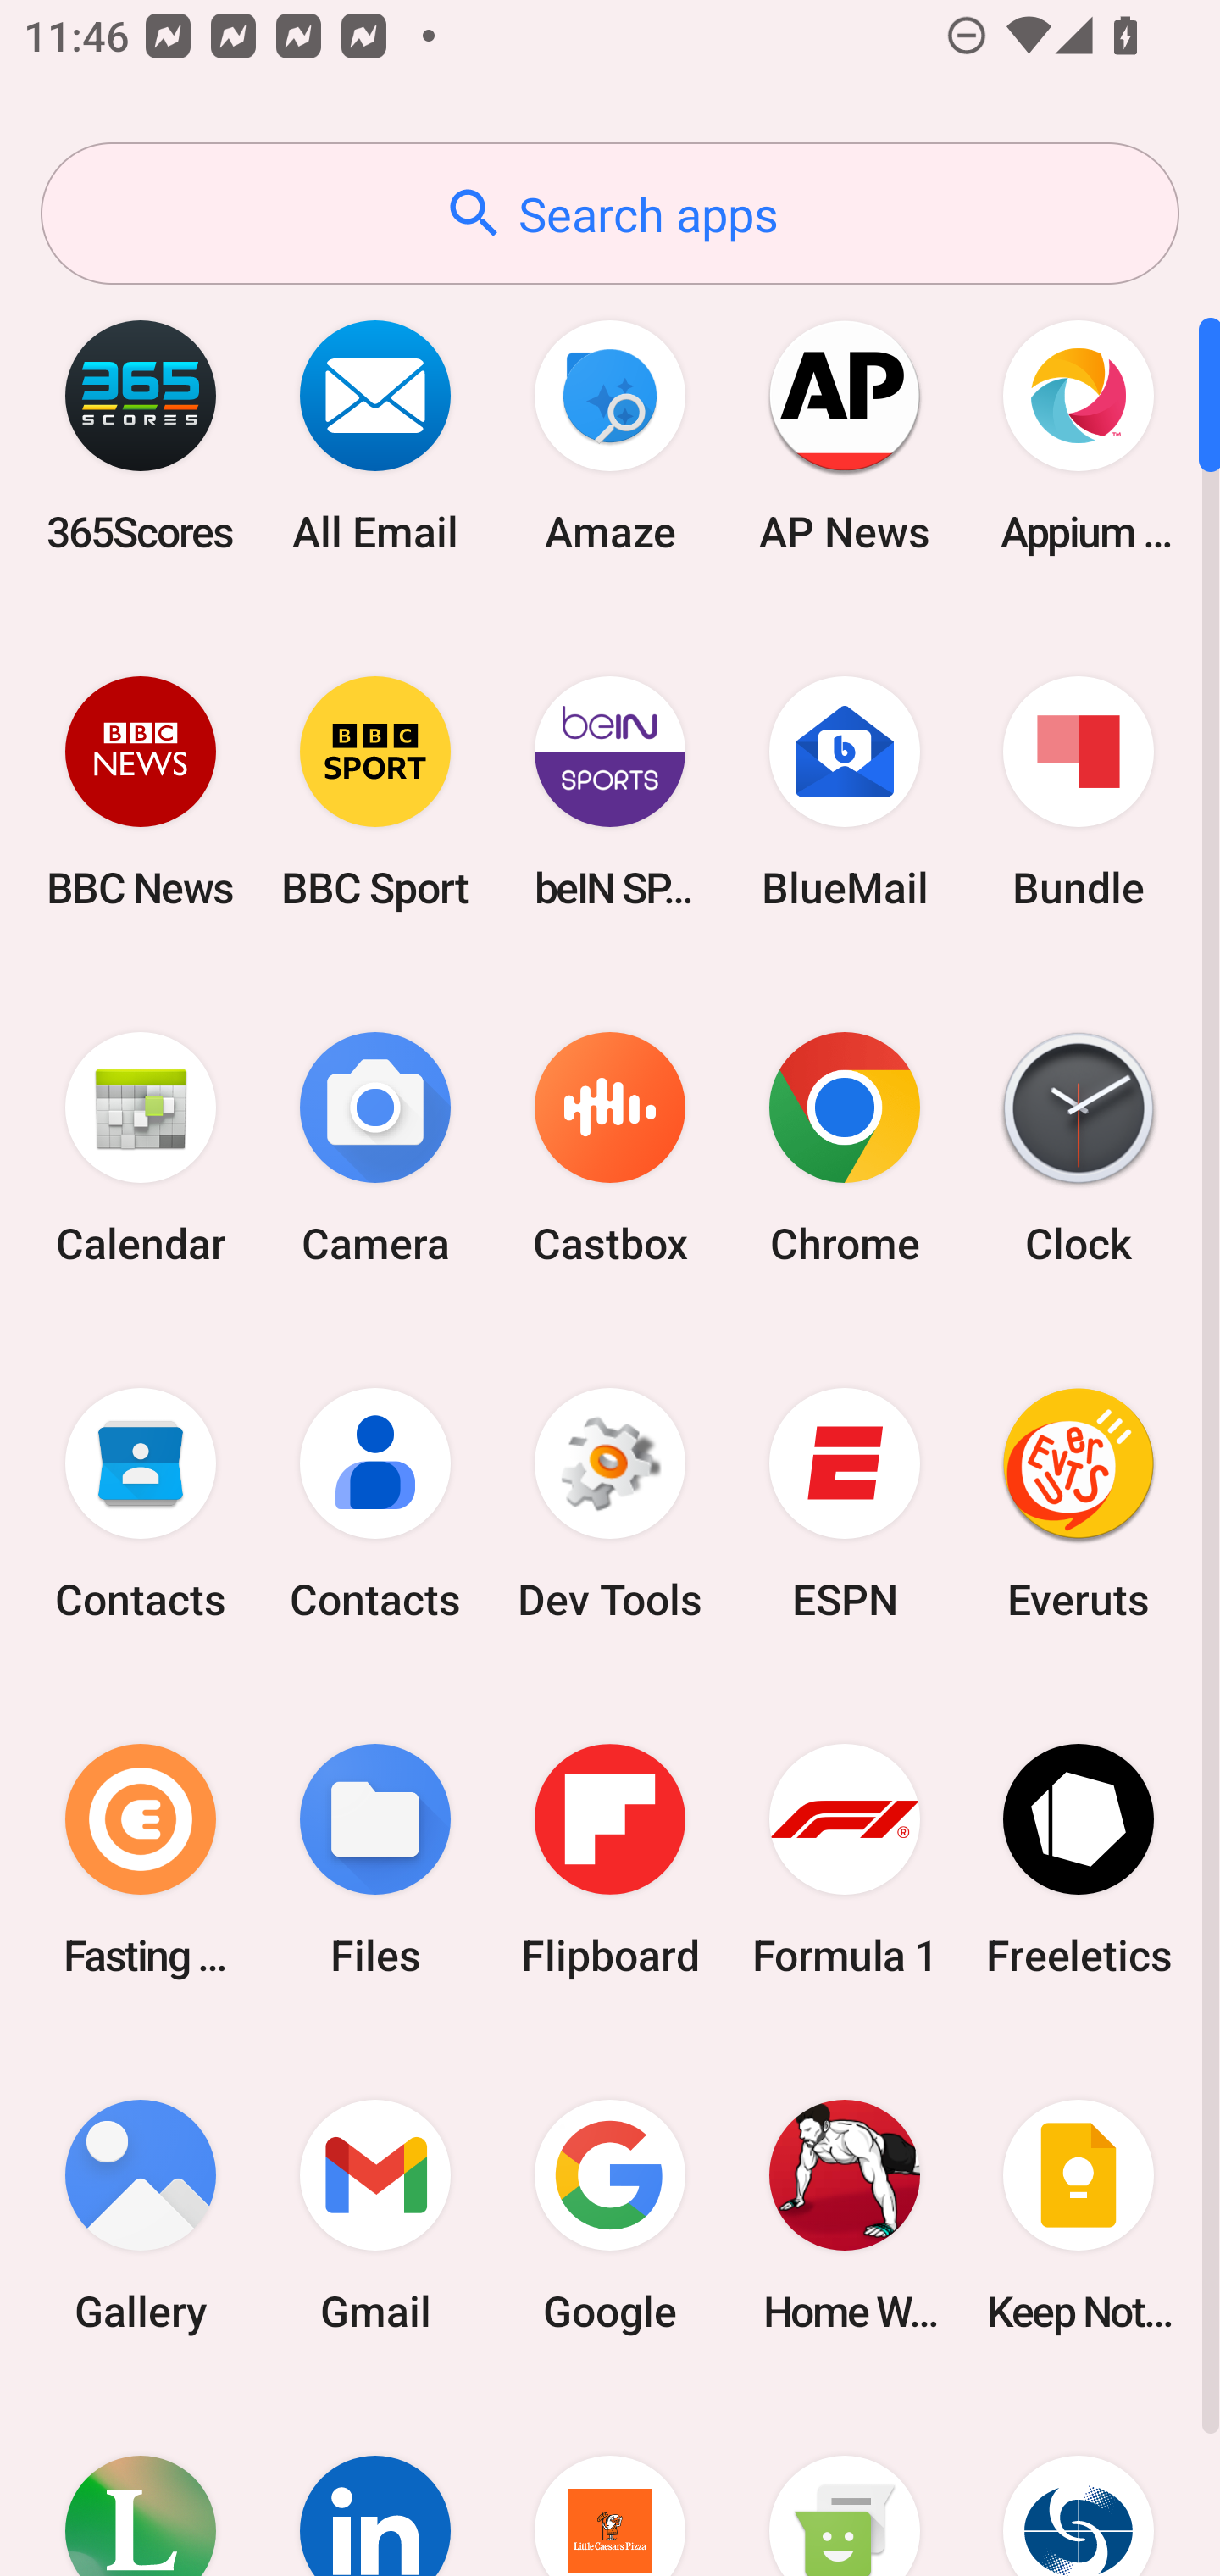 This screenshot has width=1220, height=2576. Describe the element at coordinates (1079, 1149) in the screenshot. I see `Clock` at that location.